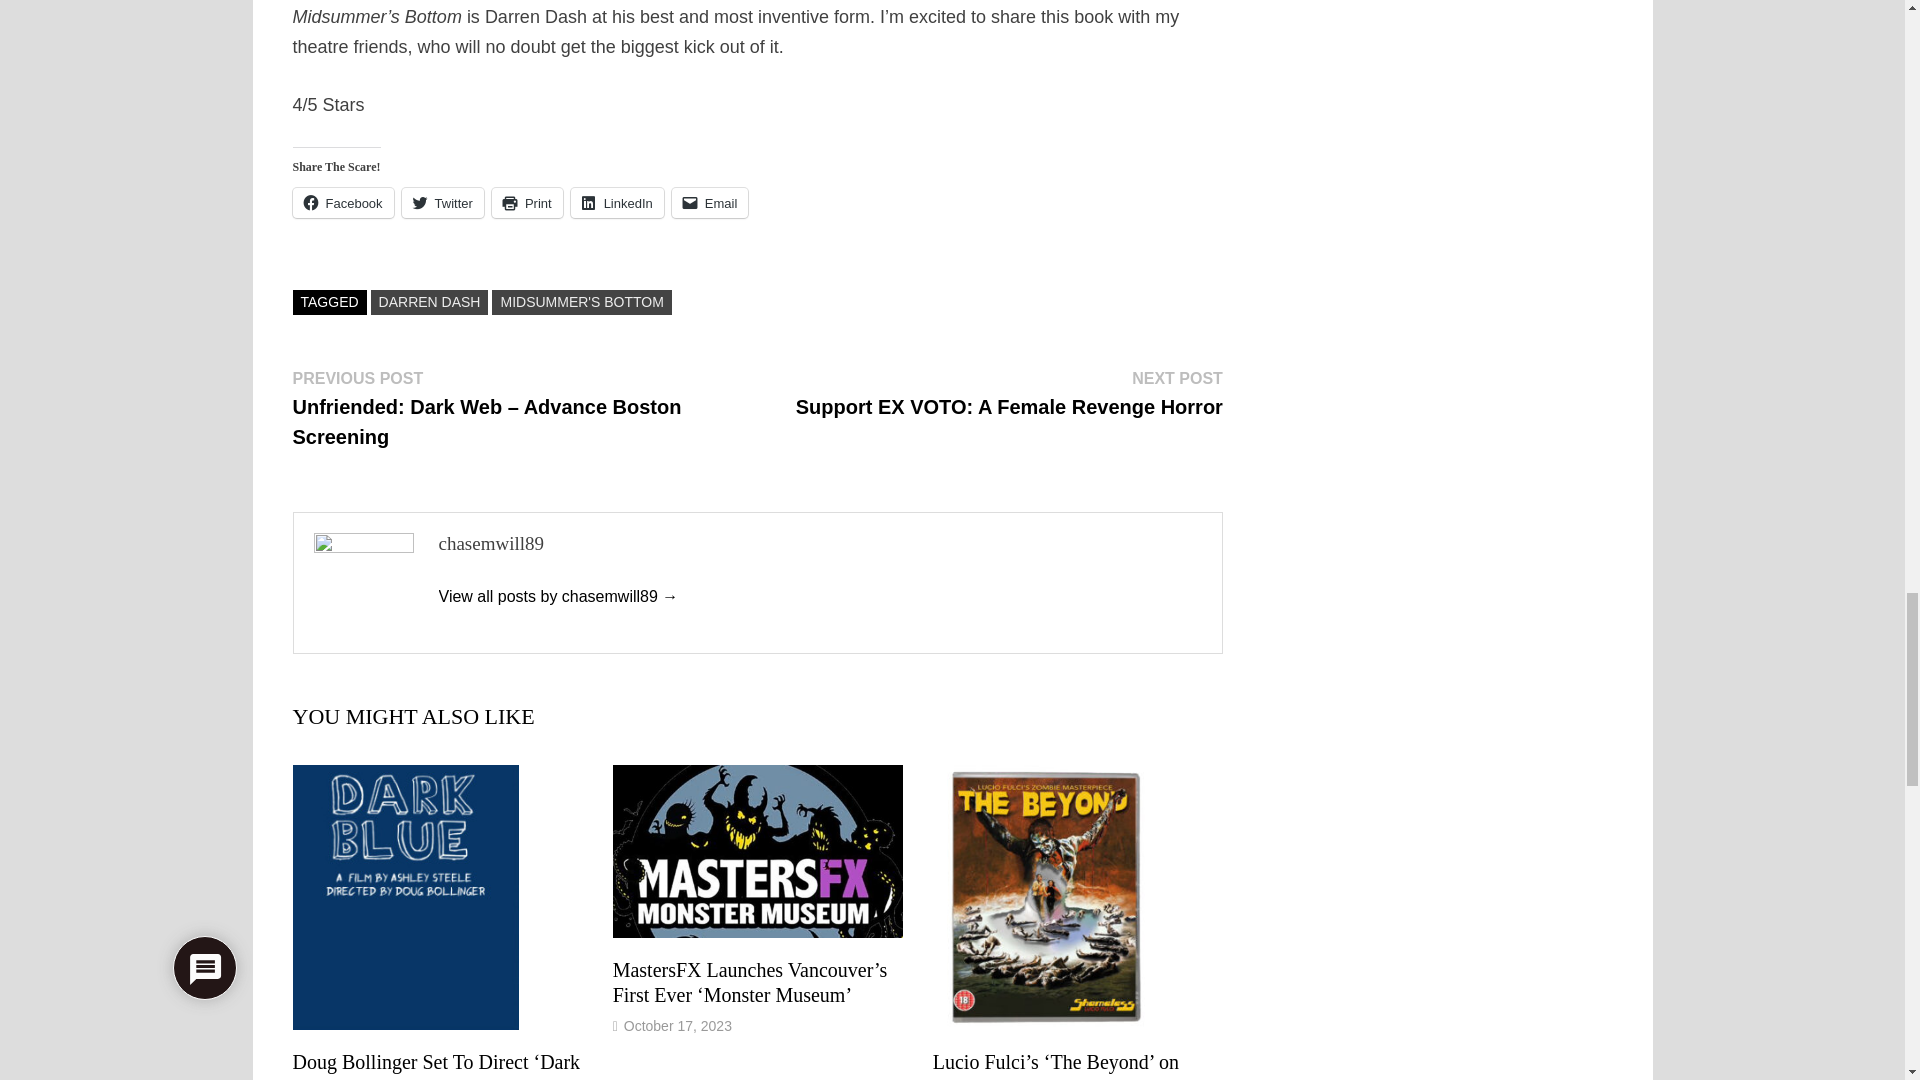 This screenshot has width=1920, height=1080. Describe the element at coordinates (710, 202) in the screenshot. I see `Click to email a link to a friend` at that location.